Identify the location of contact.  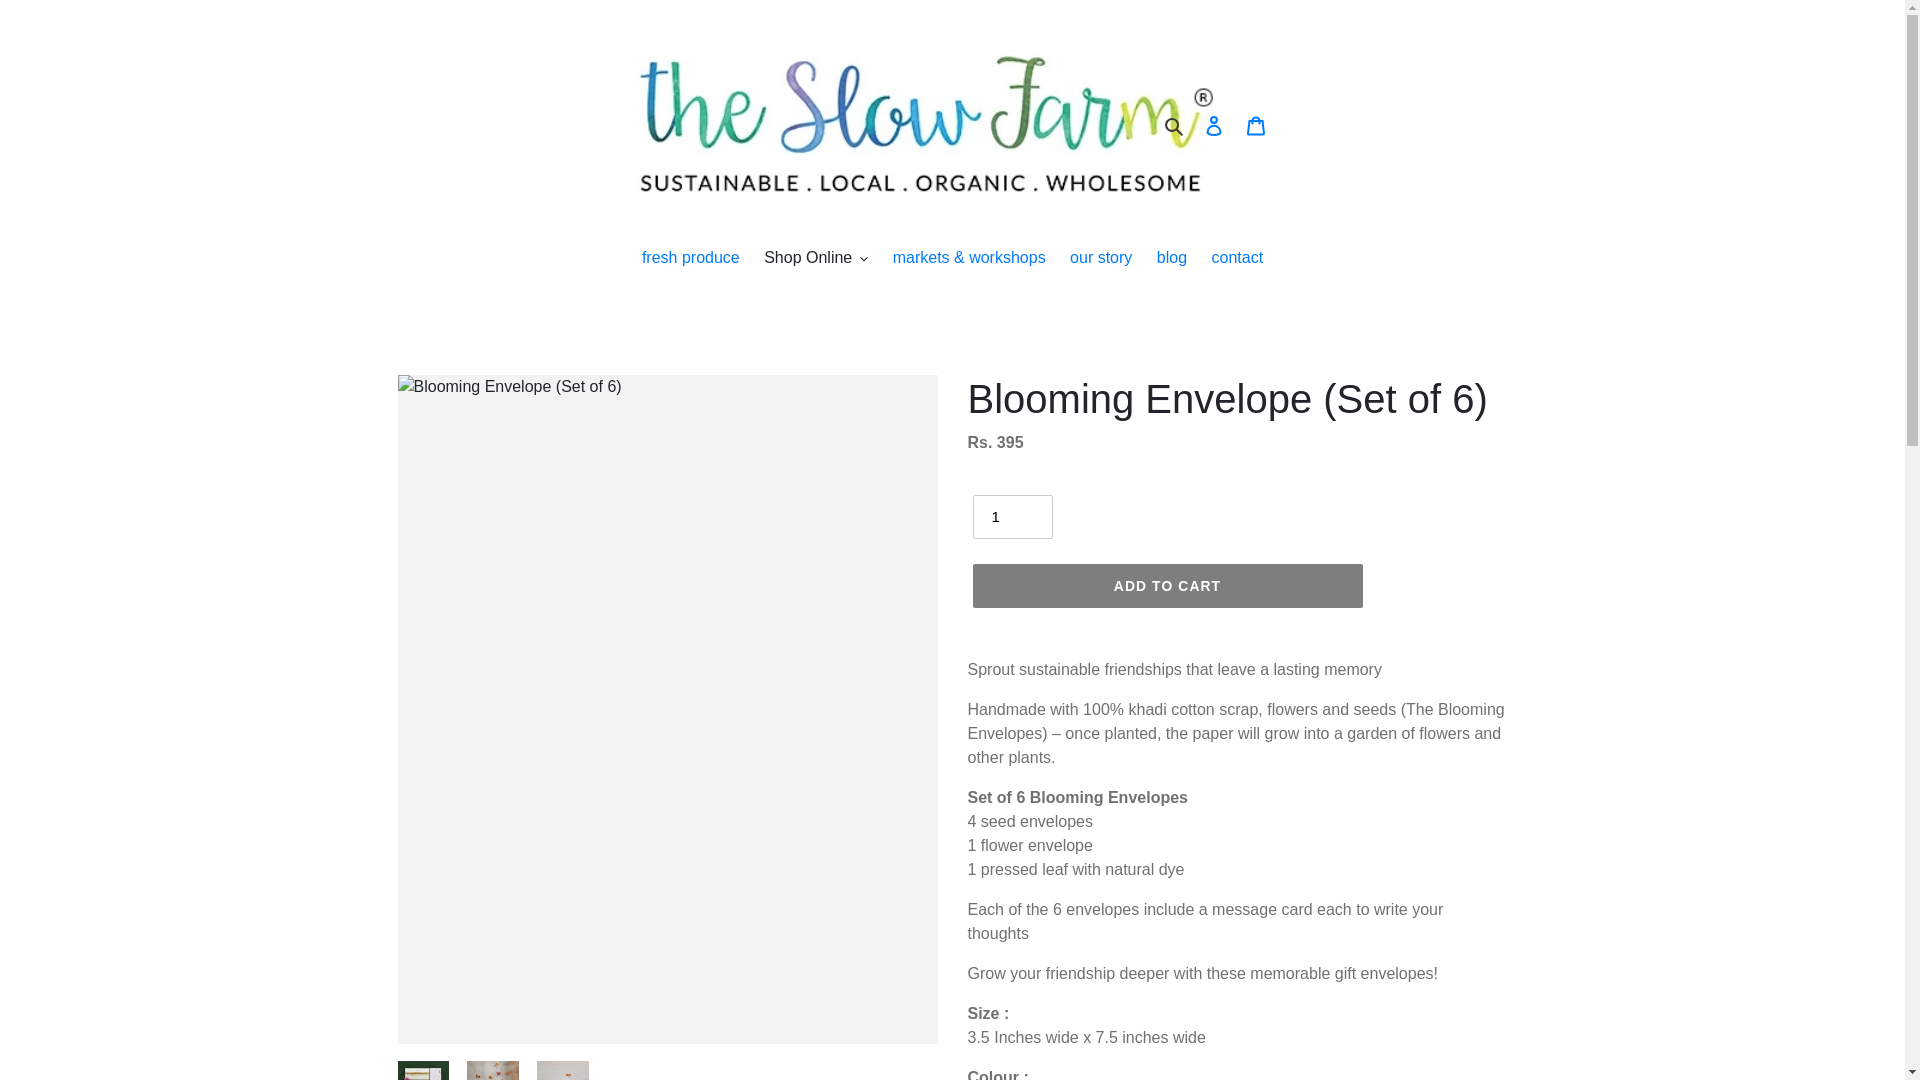
(1238, 260).